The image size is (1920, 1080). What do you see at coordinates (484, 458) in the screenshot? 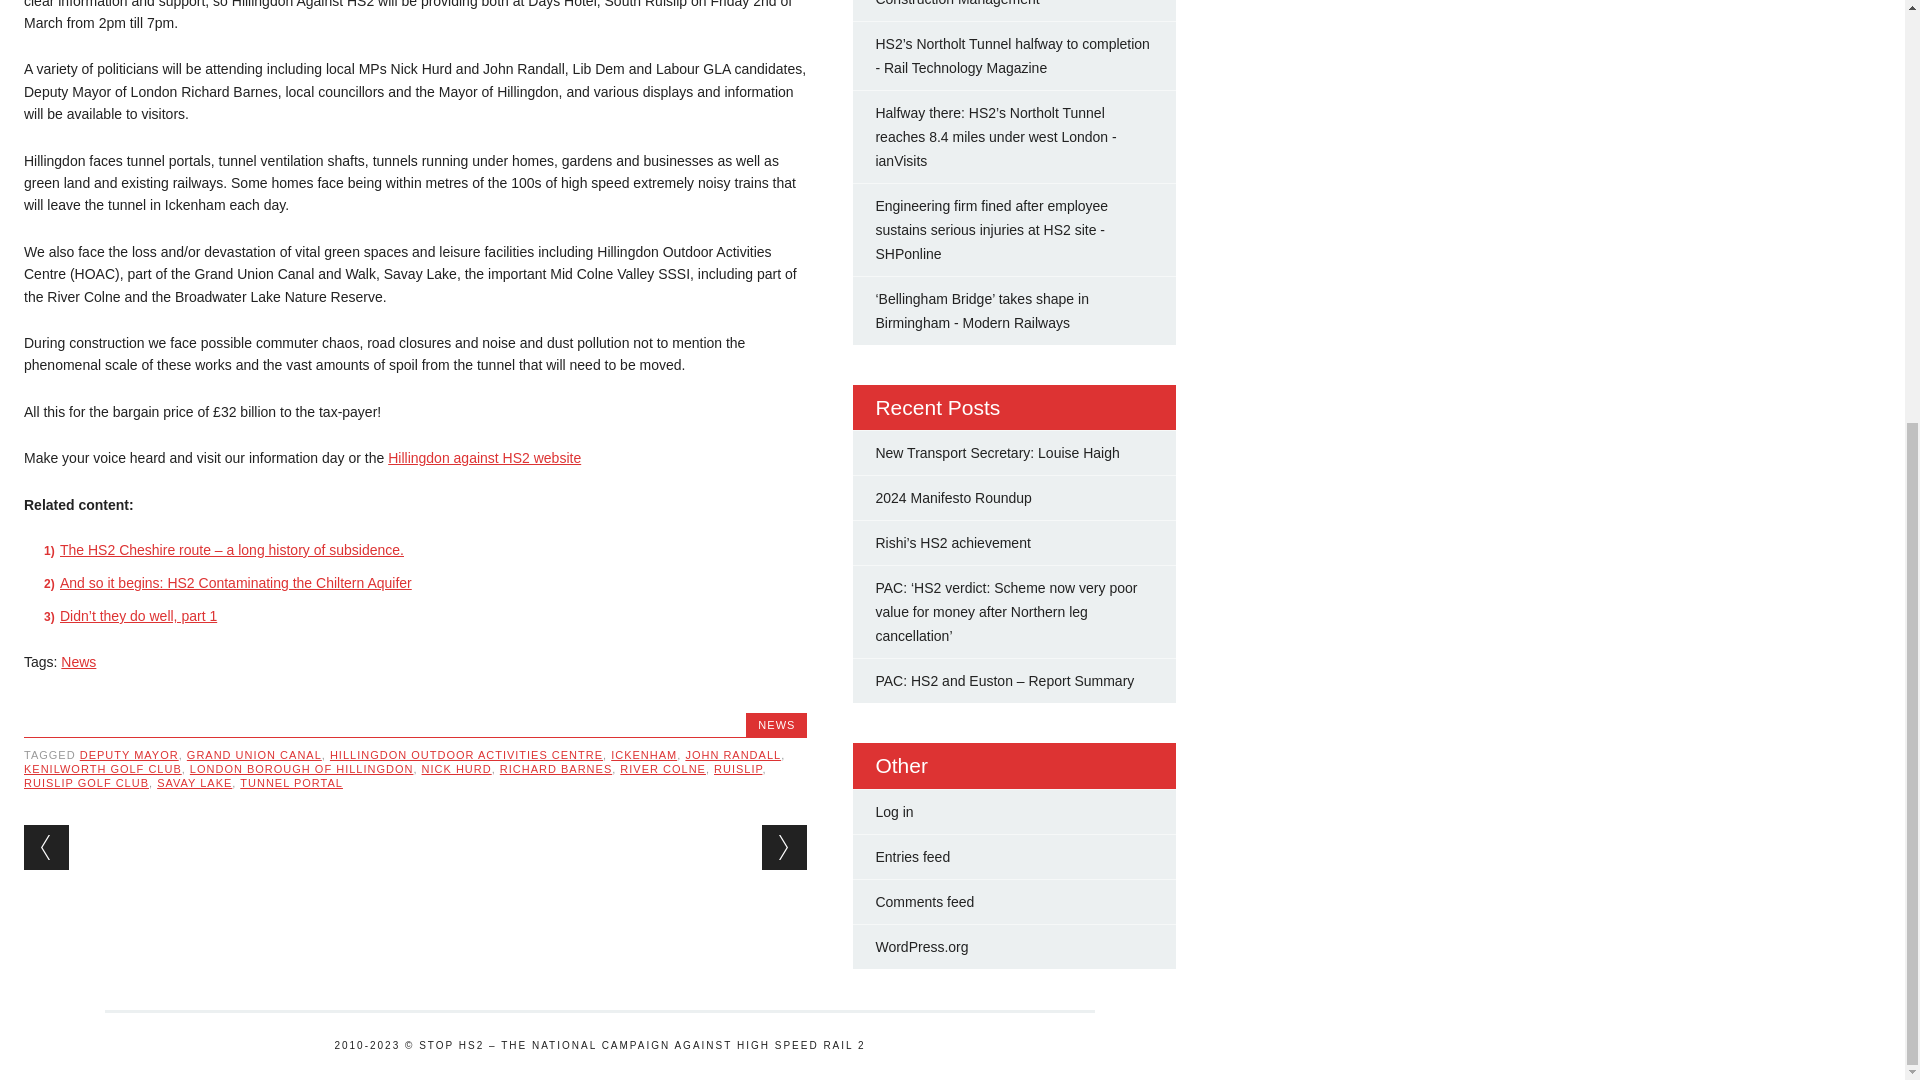
I see `Hillingdon against HS2 website` at bounding box center [484, 458].